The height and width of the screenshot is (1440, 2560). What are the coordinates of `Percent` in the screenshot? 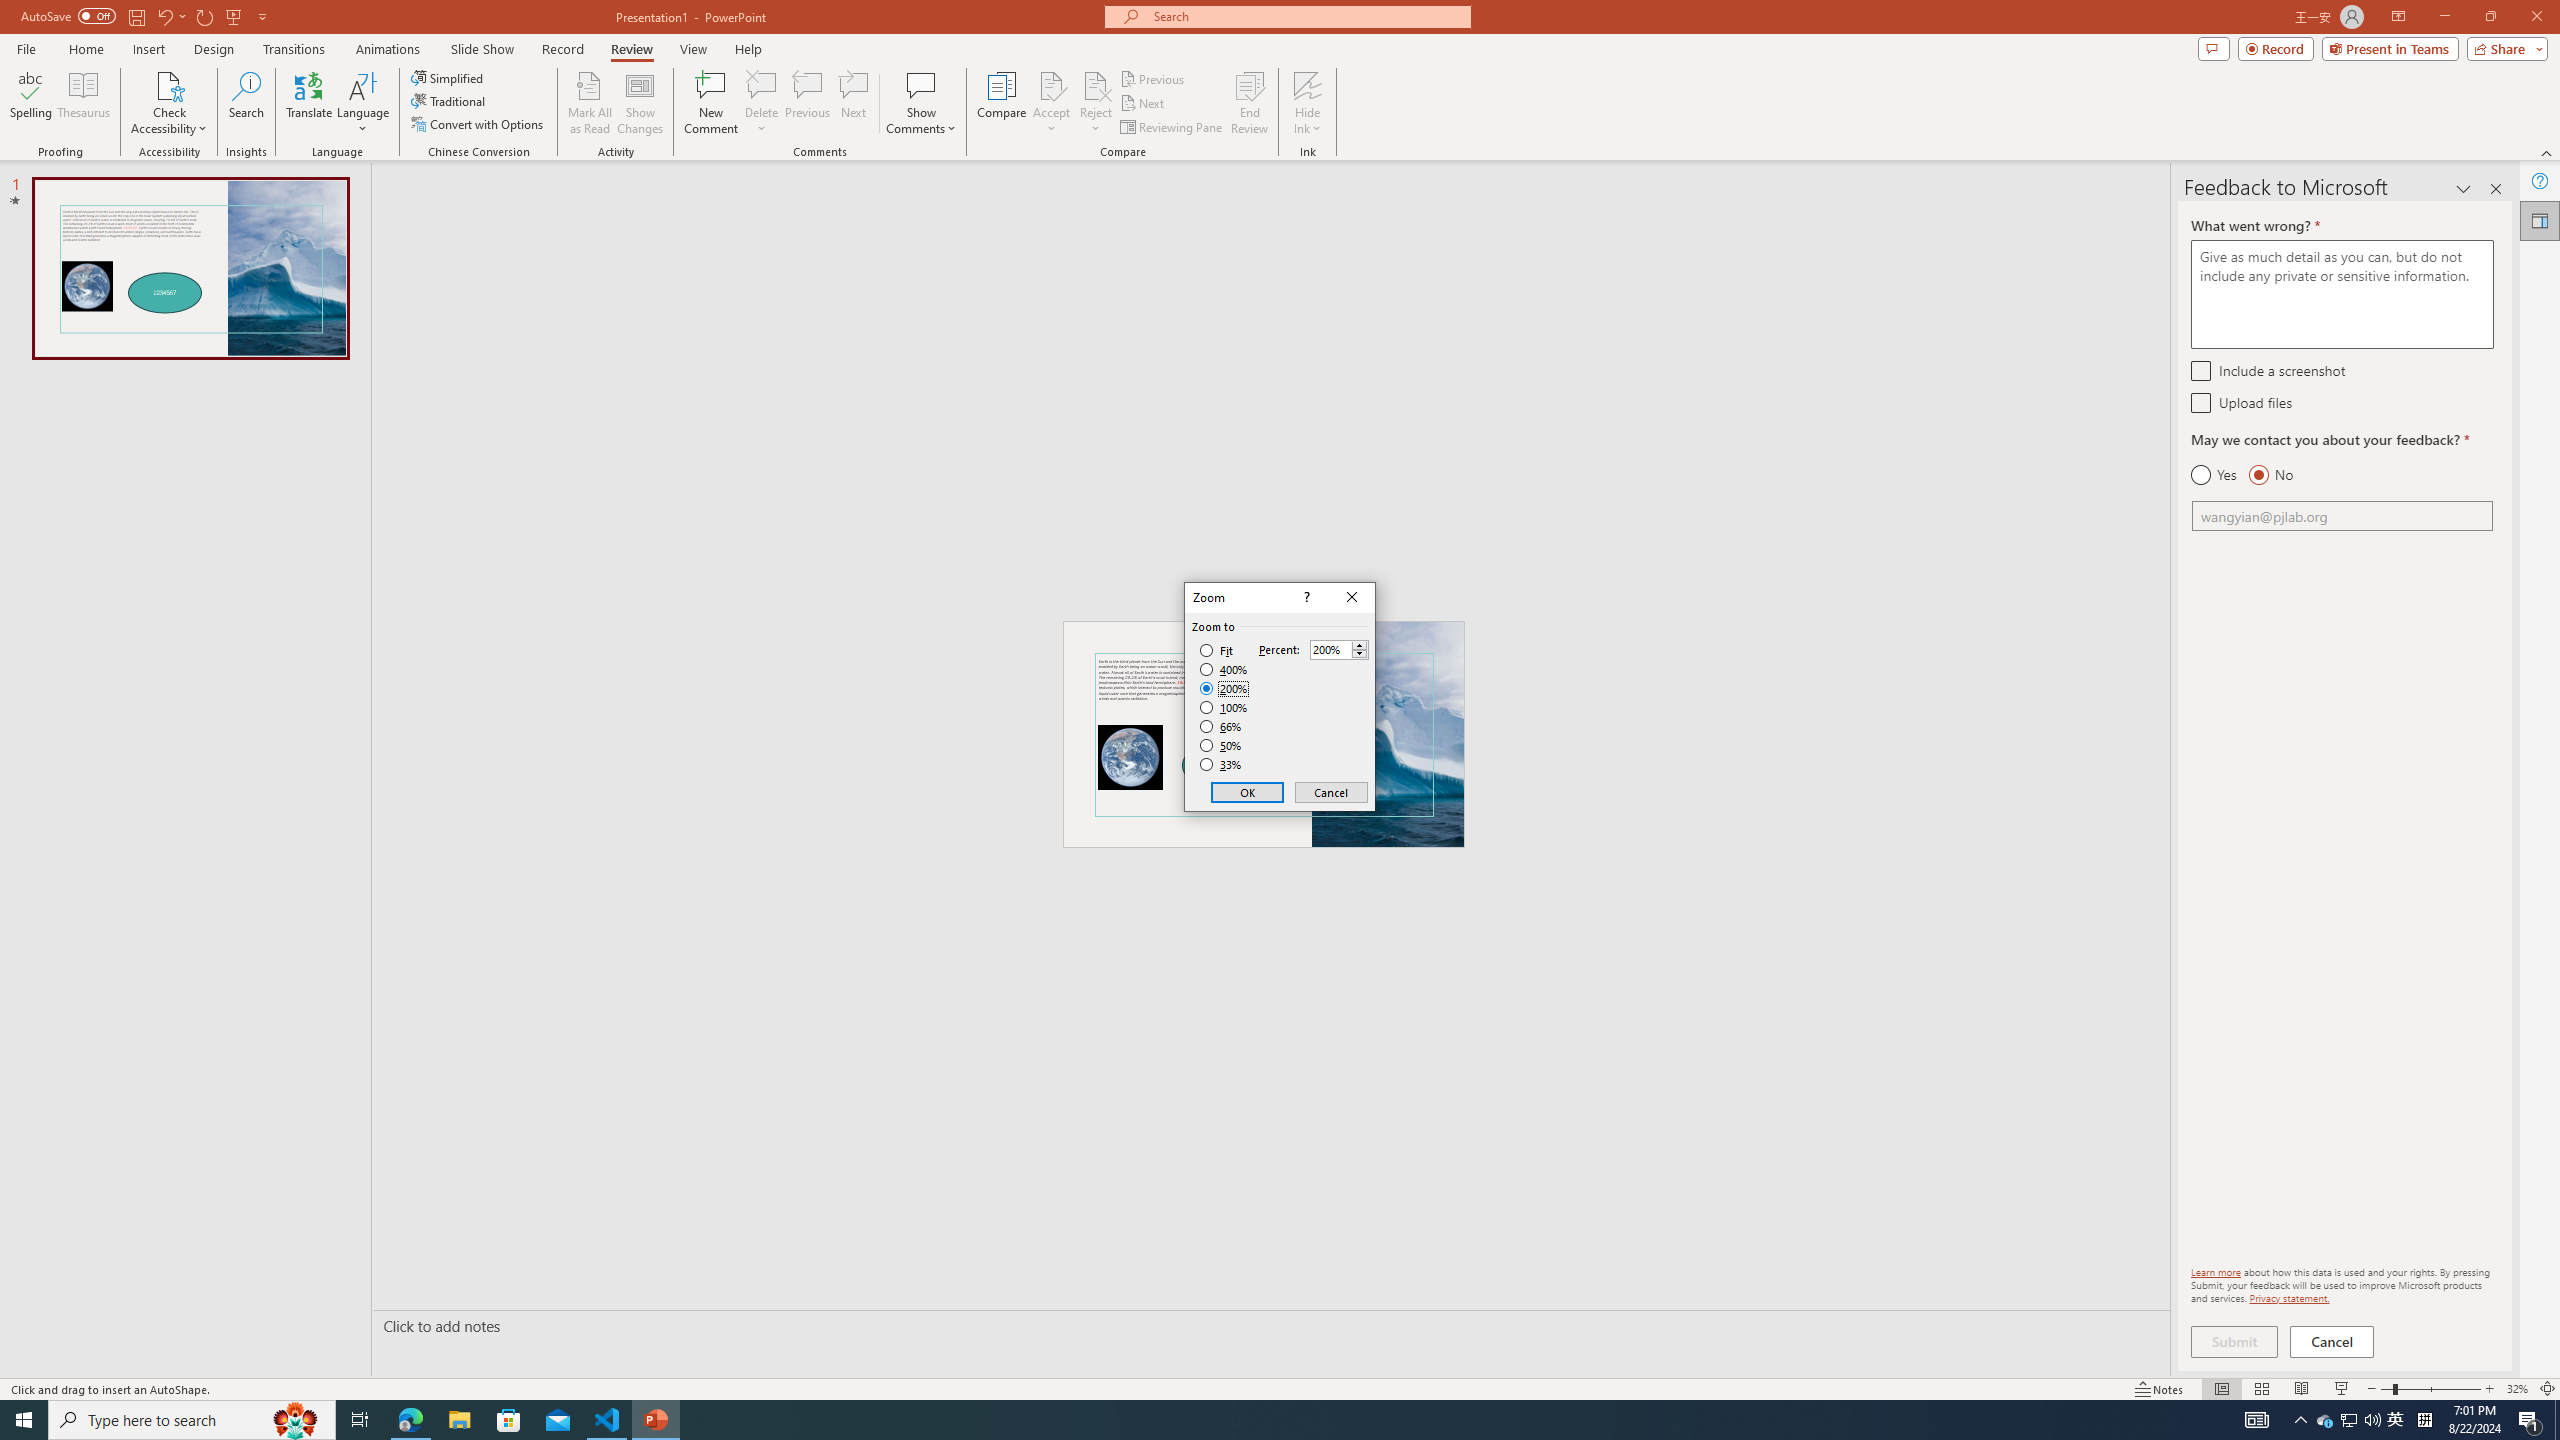 It's located at (1330, 650).